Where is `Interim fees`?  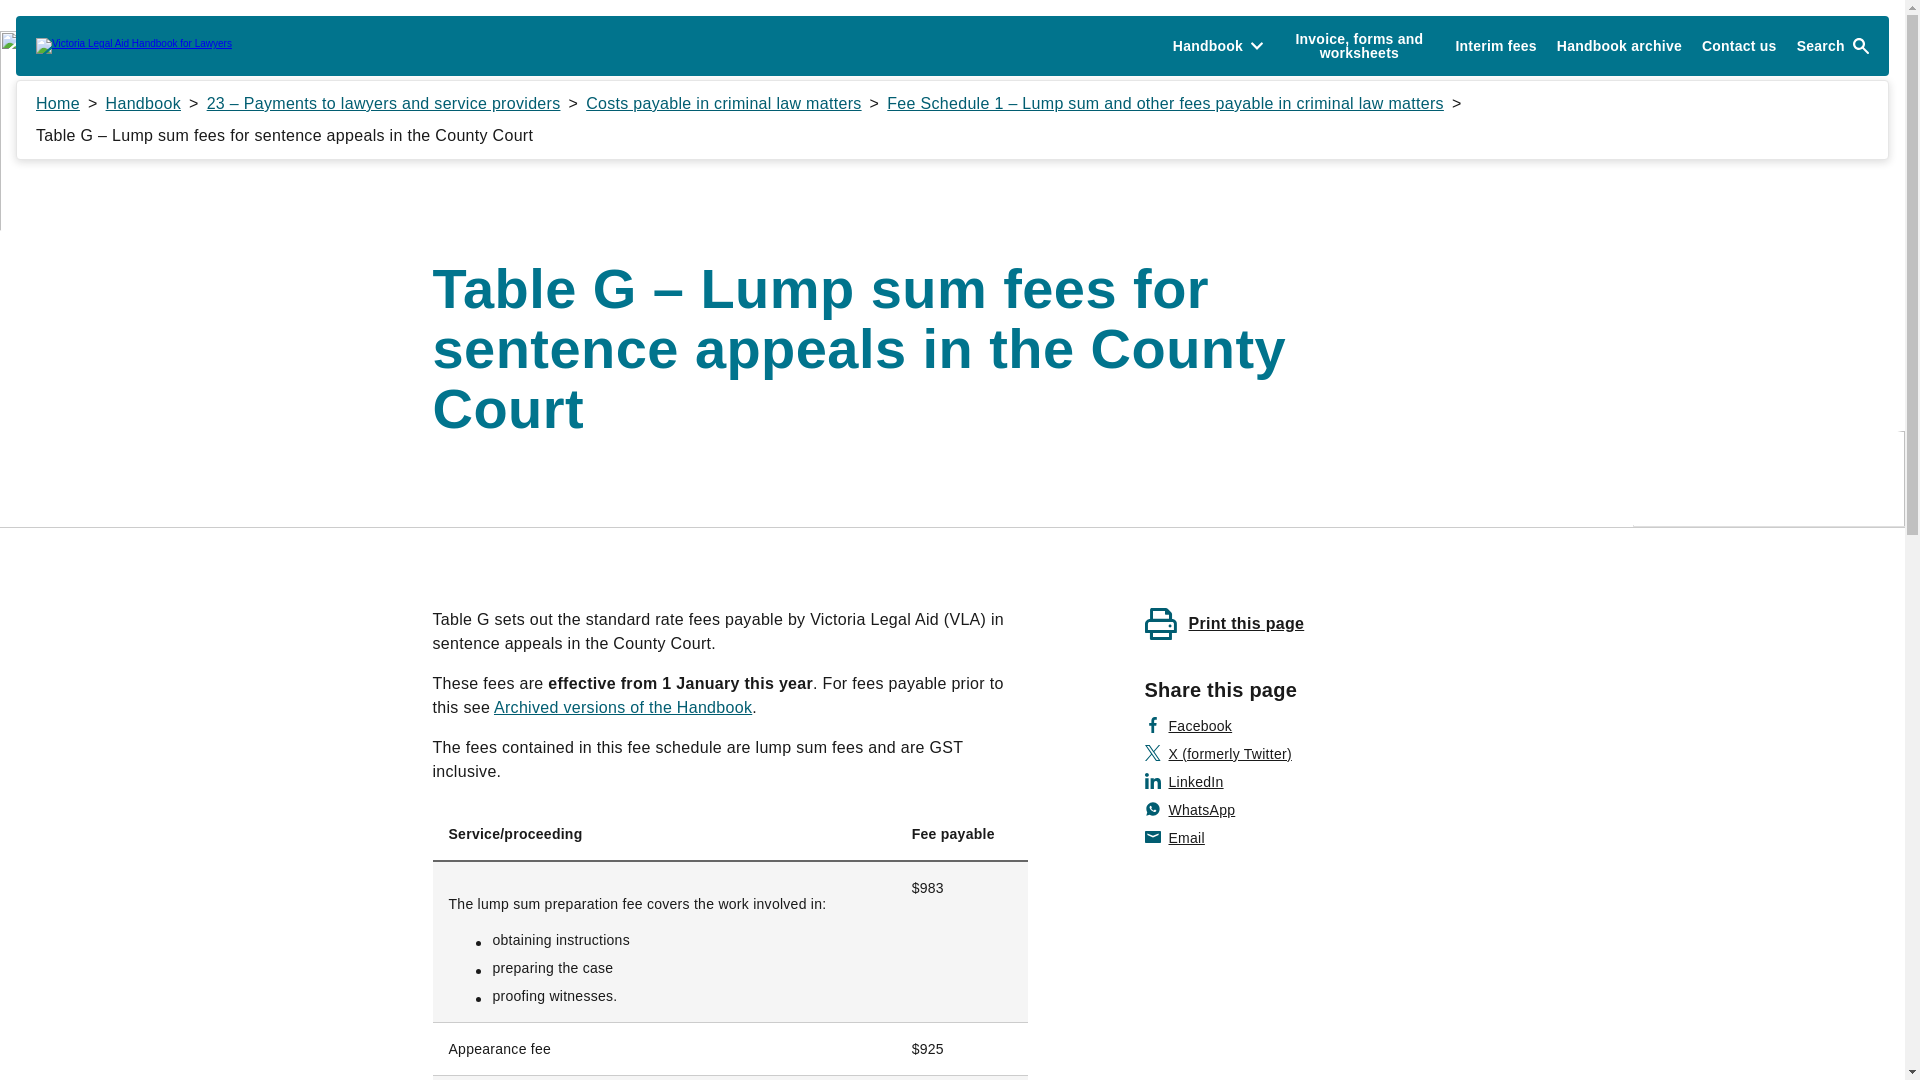
Interim fees is located at coordinates (1495, 46).